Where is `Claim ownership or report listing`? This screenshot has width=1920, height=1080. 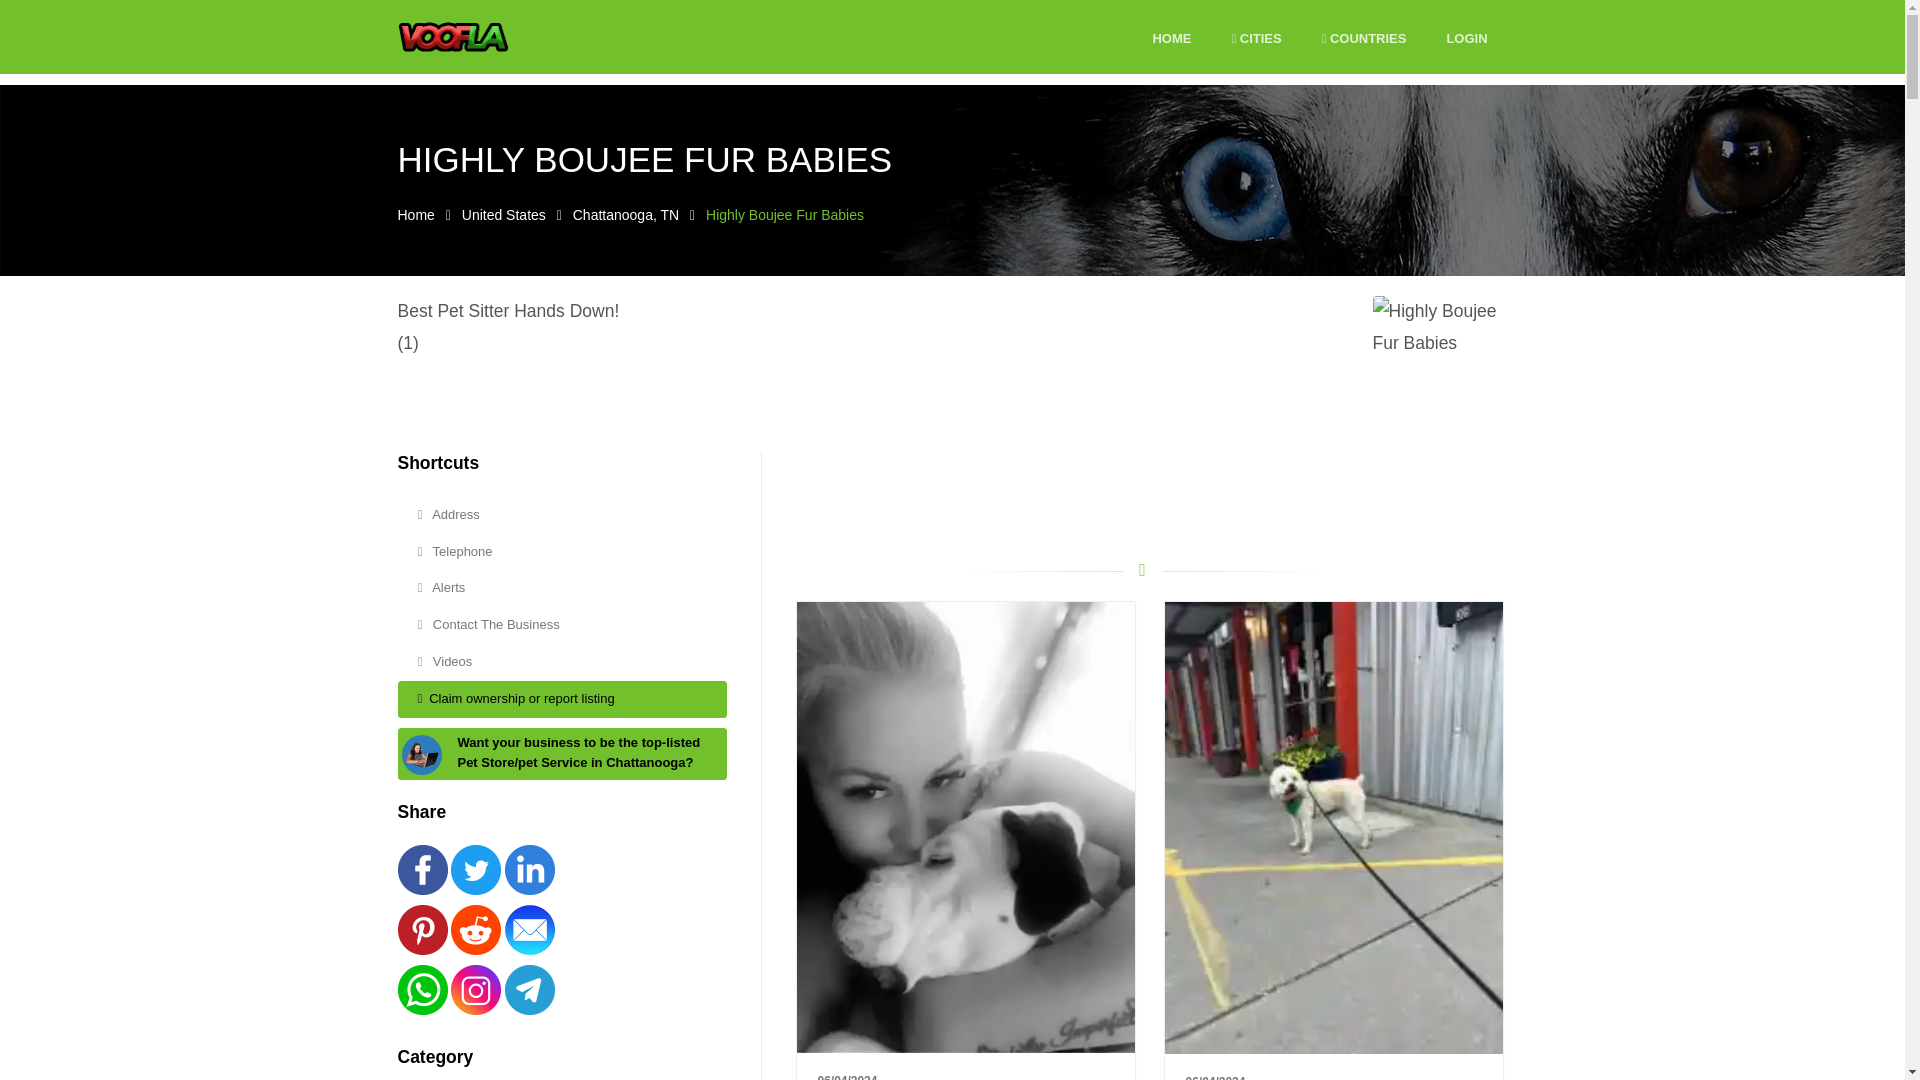
Claim ownership or report listing is located at coordinates (562, 700).